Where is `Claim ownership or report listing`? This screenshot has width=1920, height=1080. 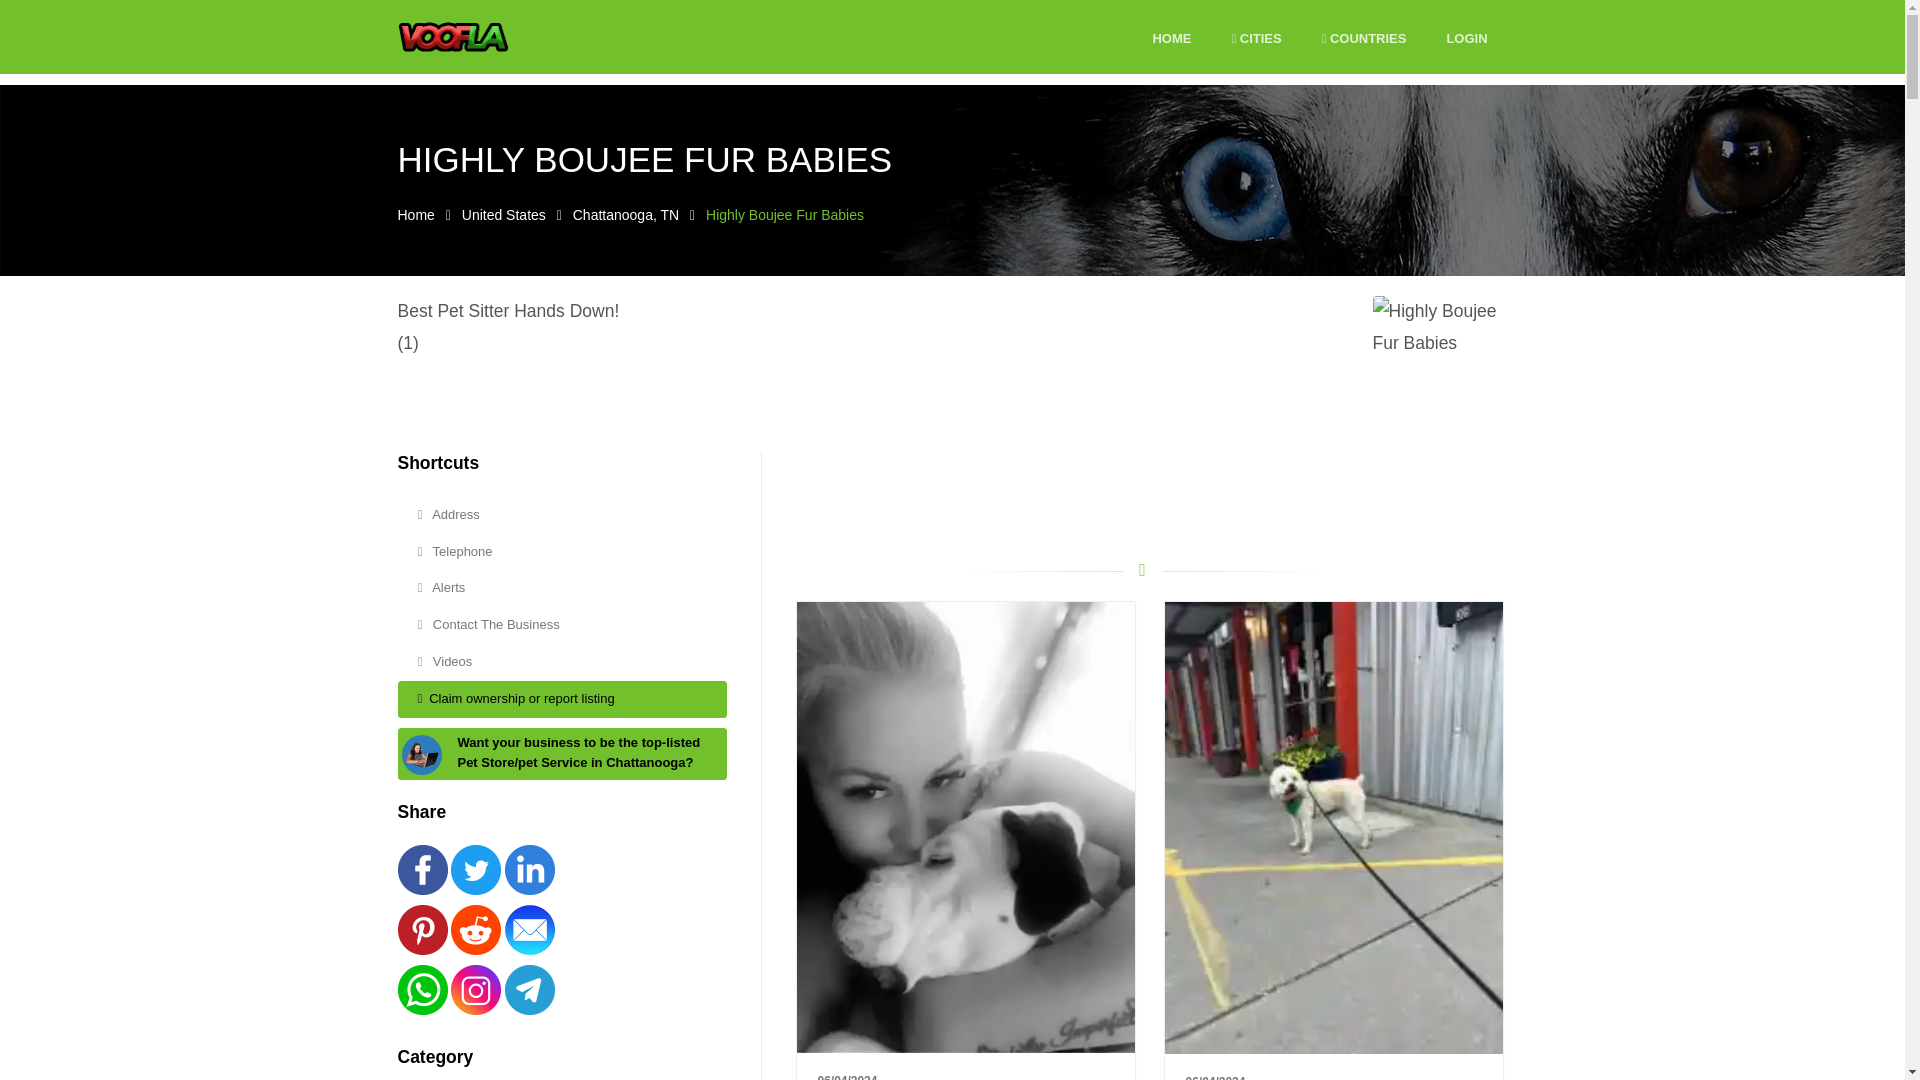
Claim ownership or report listing is located at coordinates (562, 700).